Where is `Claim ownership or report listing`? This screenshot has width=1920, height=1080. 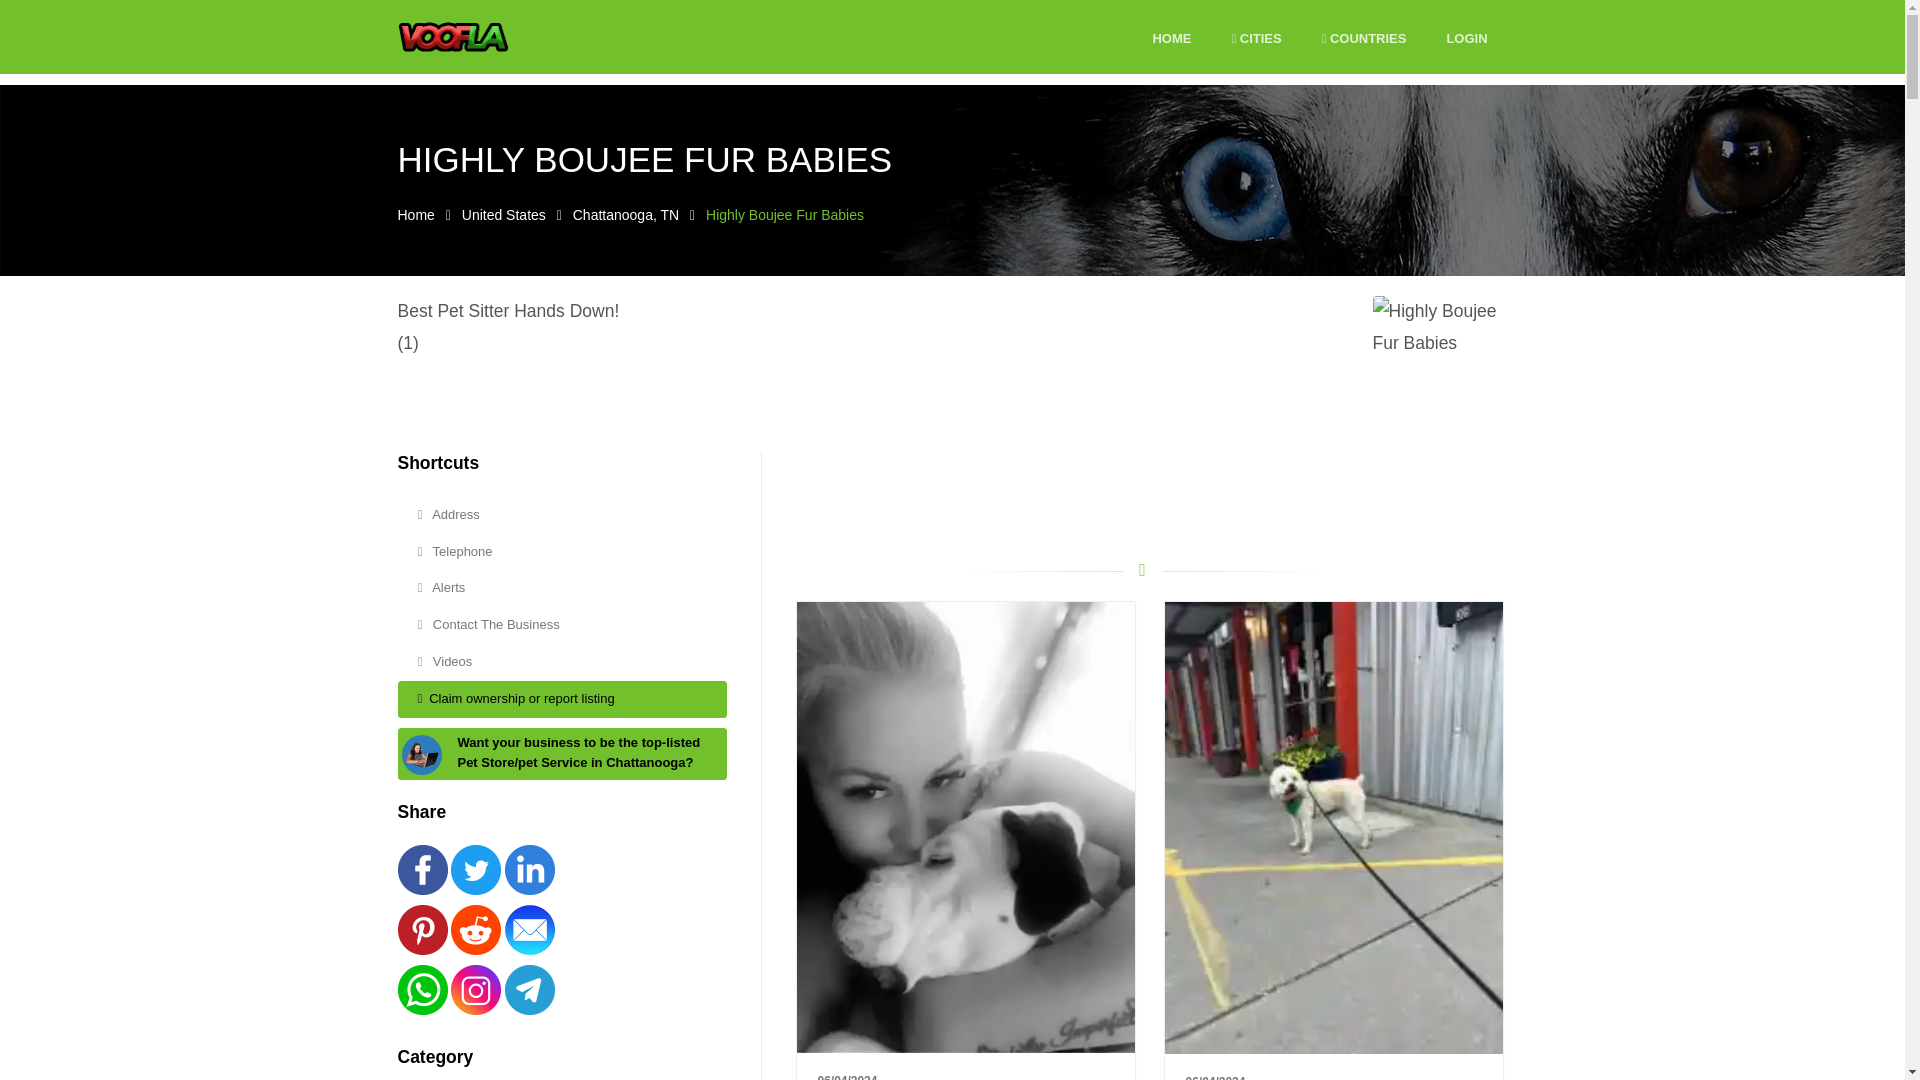
Claim ownership or report listing is located at coordinates (562, 700).